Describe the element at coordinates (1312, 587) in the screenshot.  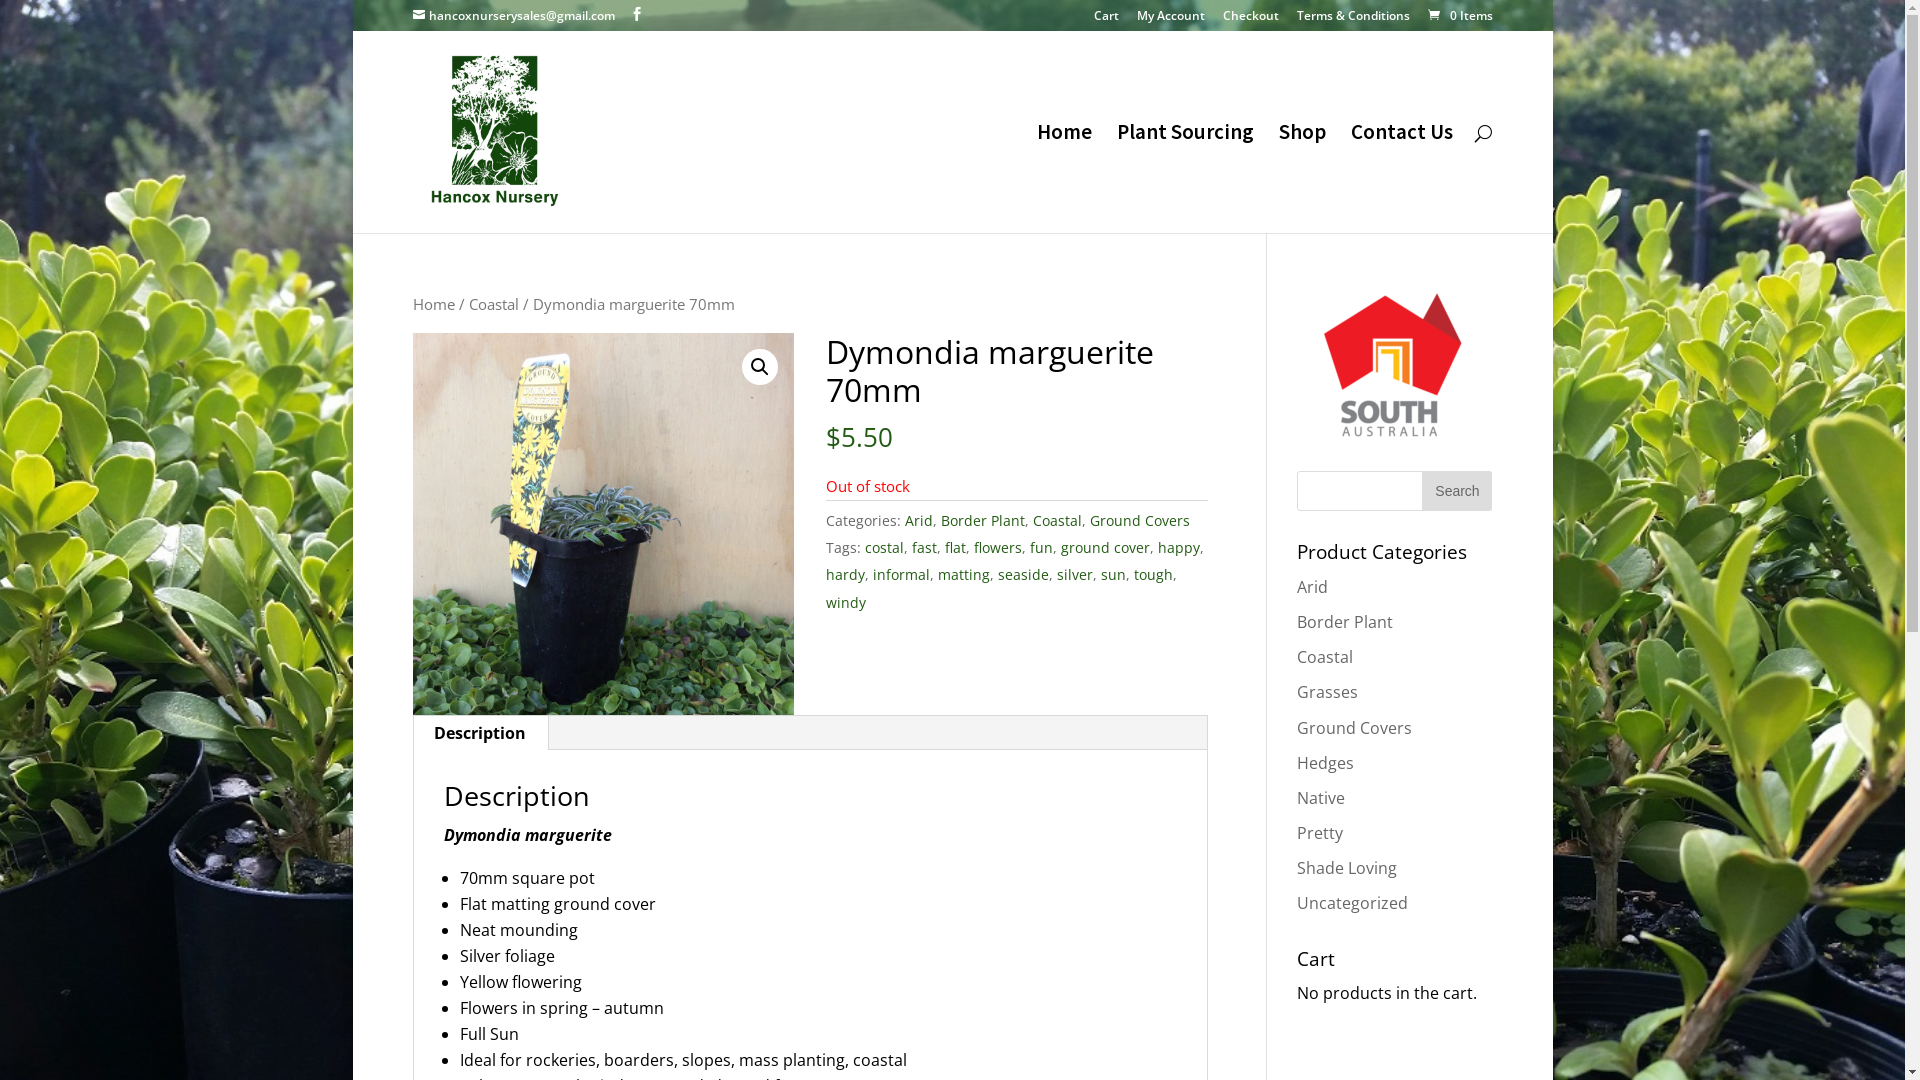
I see `Arid` at that location.